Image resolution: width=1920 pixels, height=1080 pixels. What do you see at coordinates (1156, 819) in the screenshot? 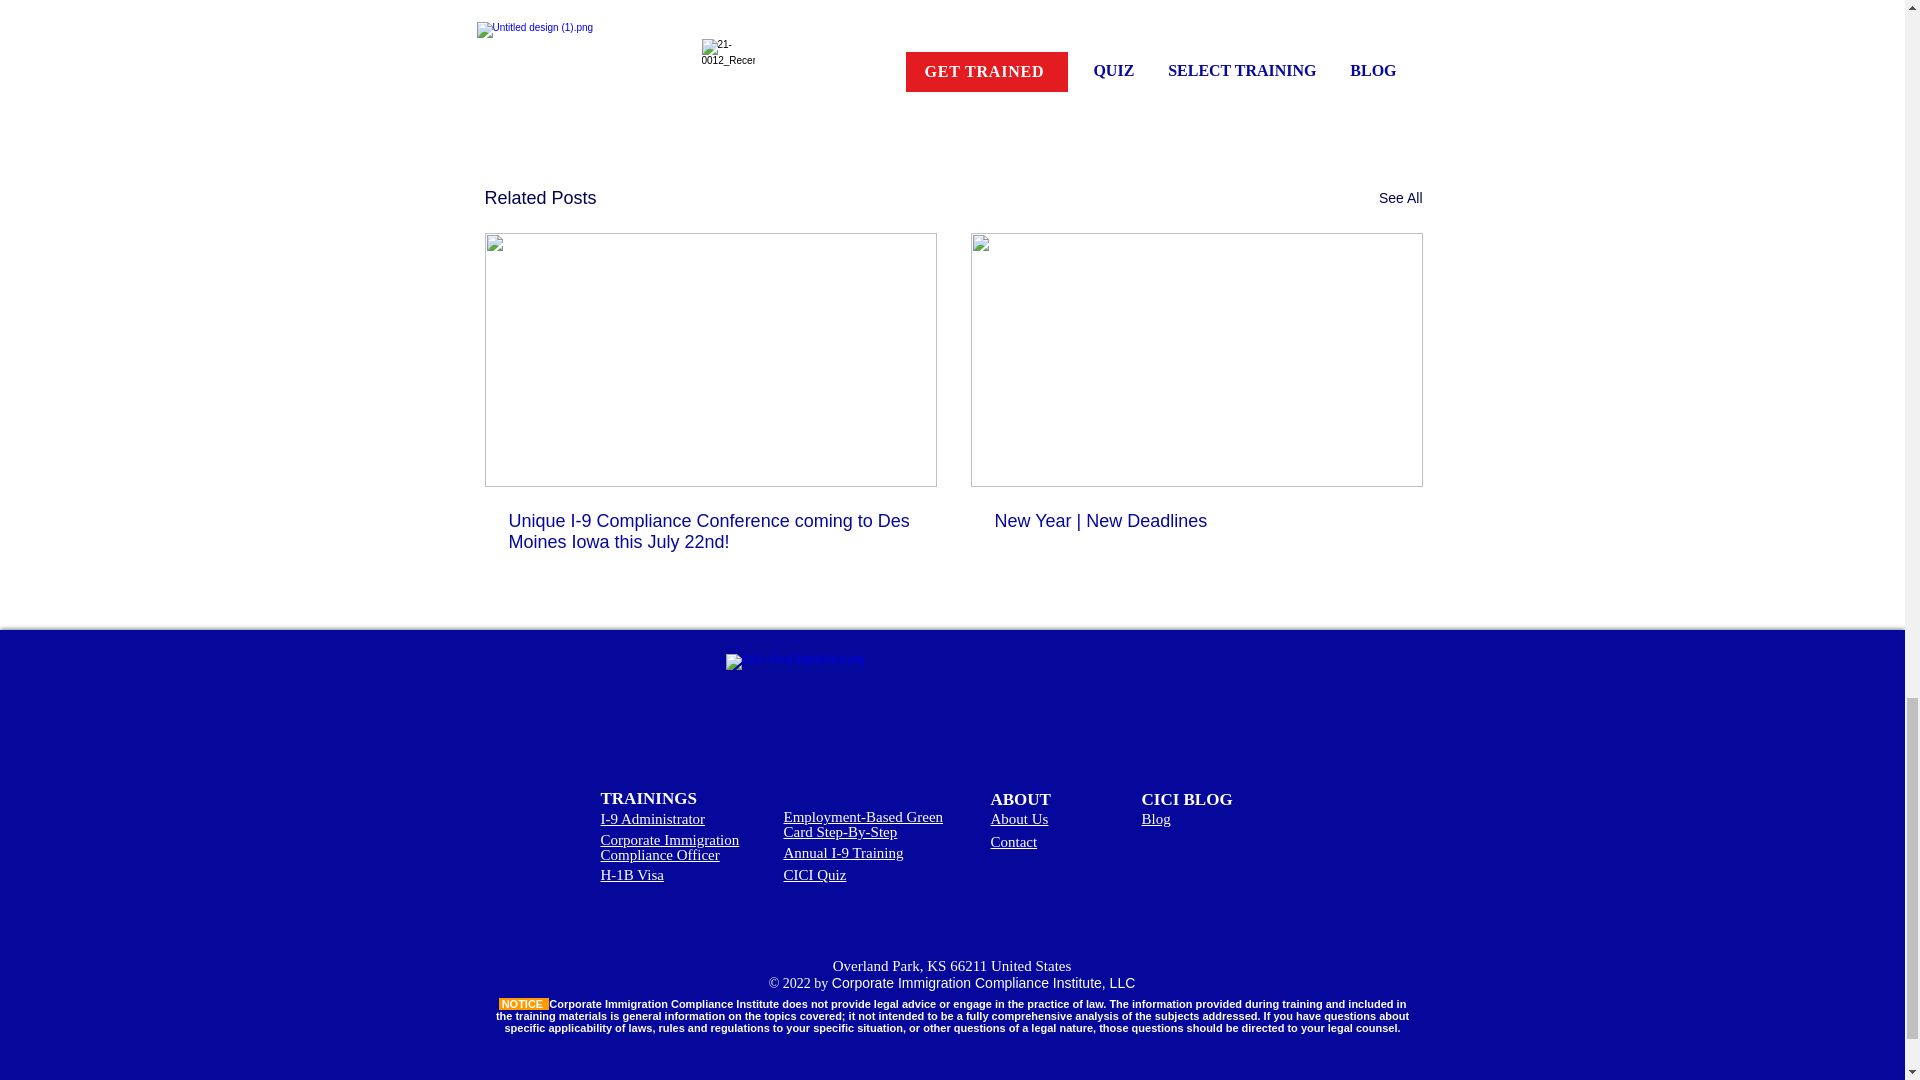
I see `Blog` at bounding box center [1156, 819].